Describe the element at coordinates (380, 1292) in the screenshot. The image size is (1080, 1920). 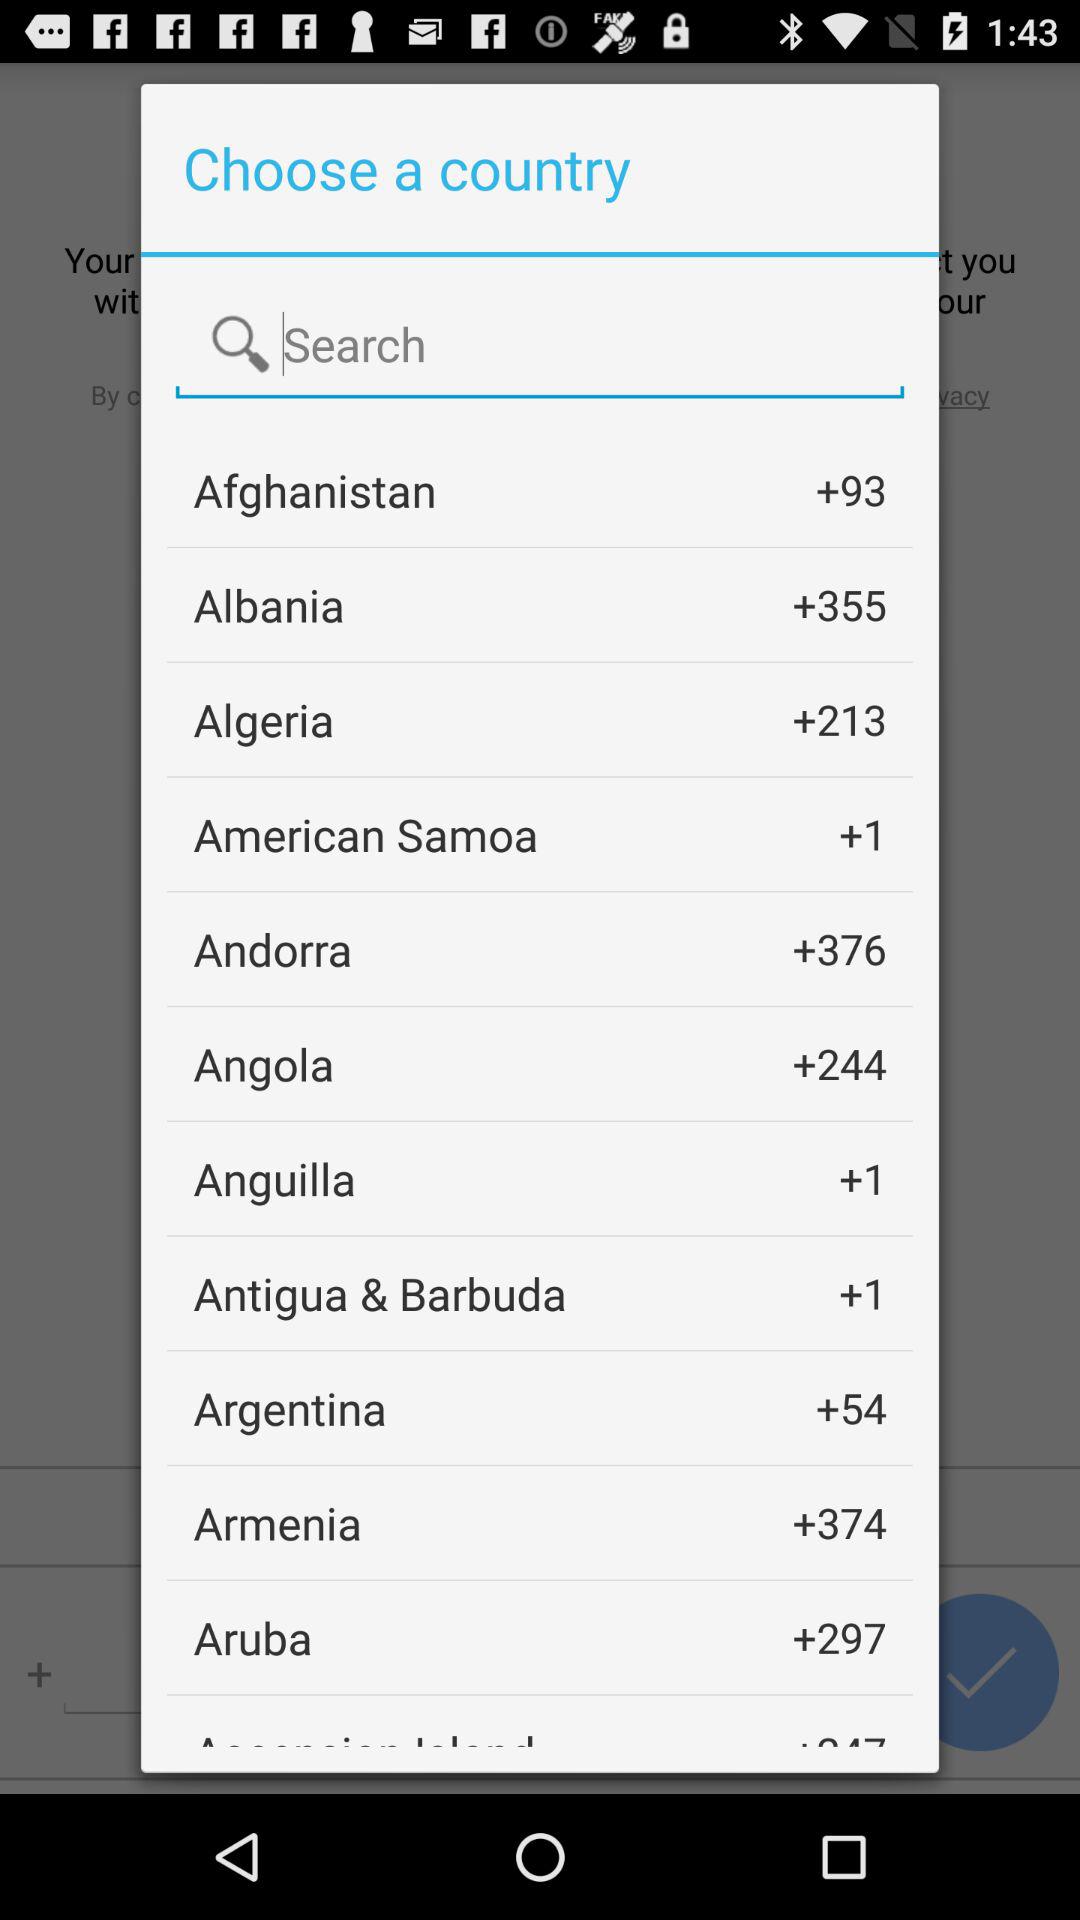
I see `click icon above the argentina app` at that location.